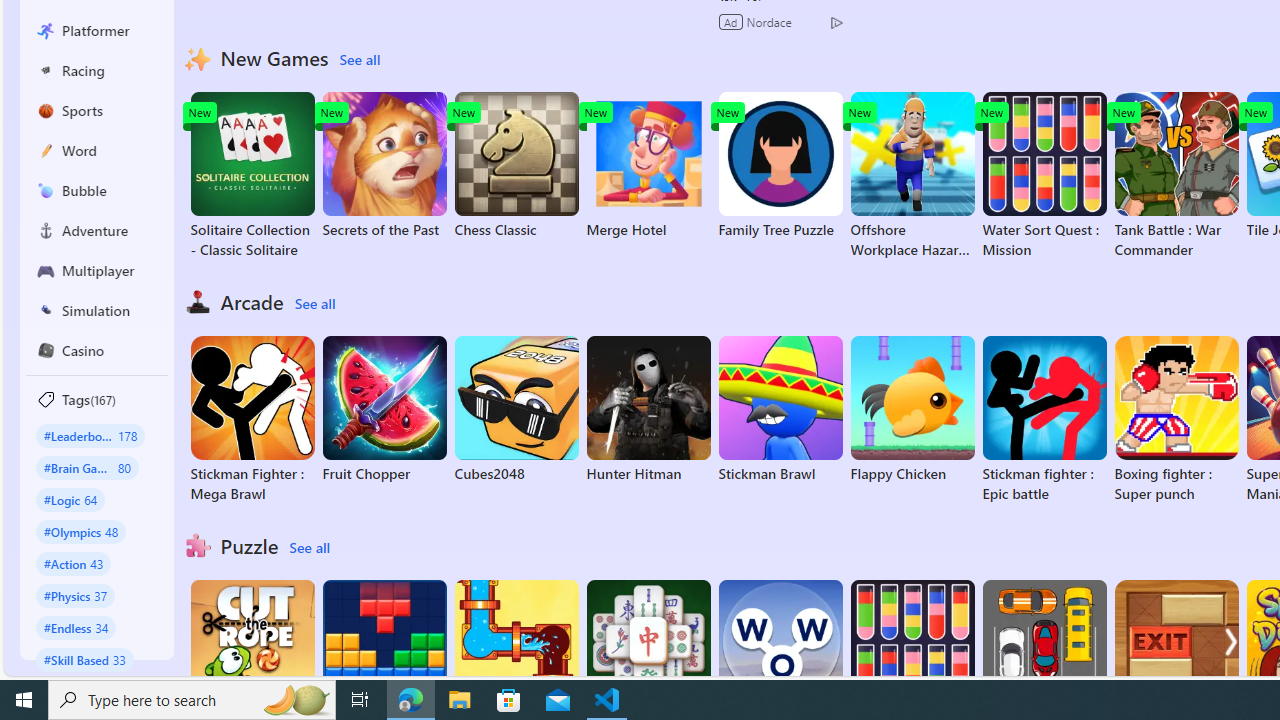  What do you see at coordinates (90, 435) in the screenshot?
I see `#Leaderboard 178` at bounding box center [90, 435].